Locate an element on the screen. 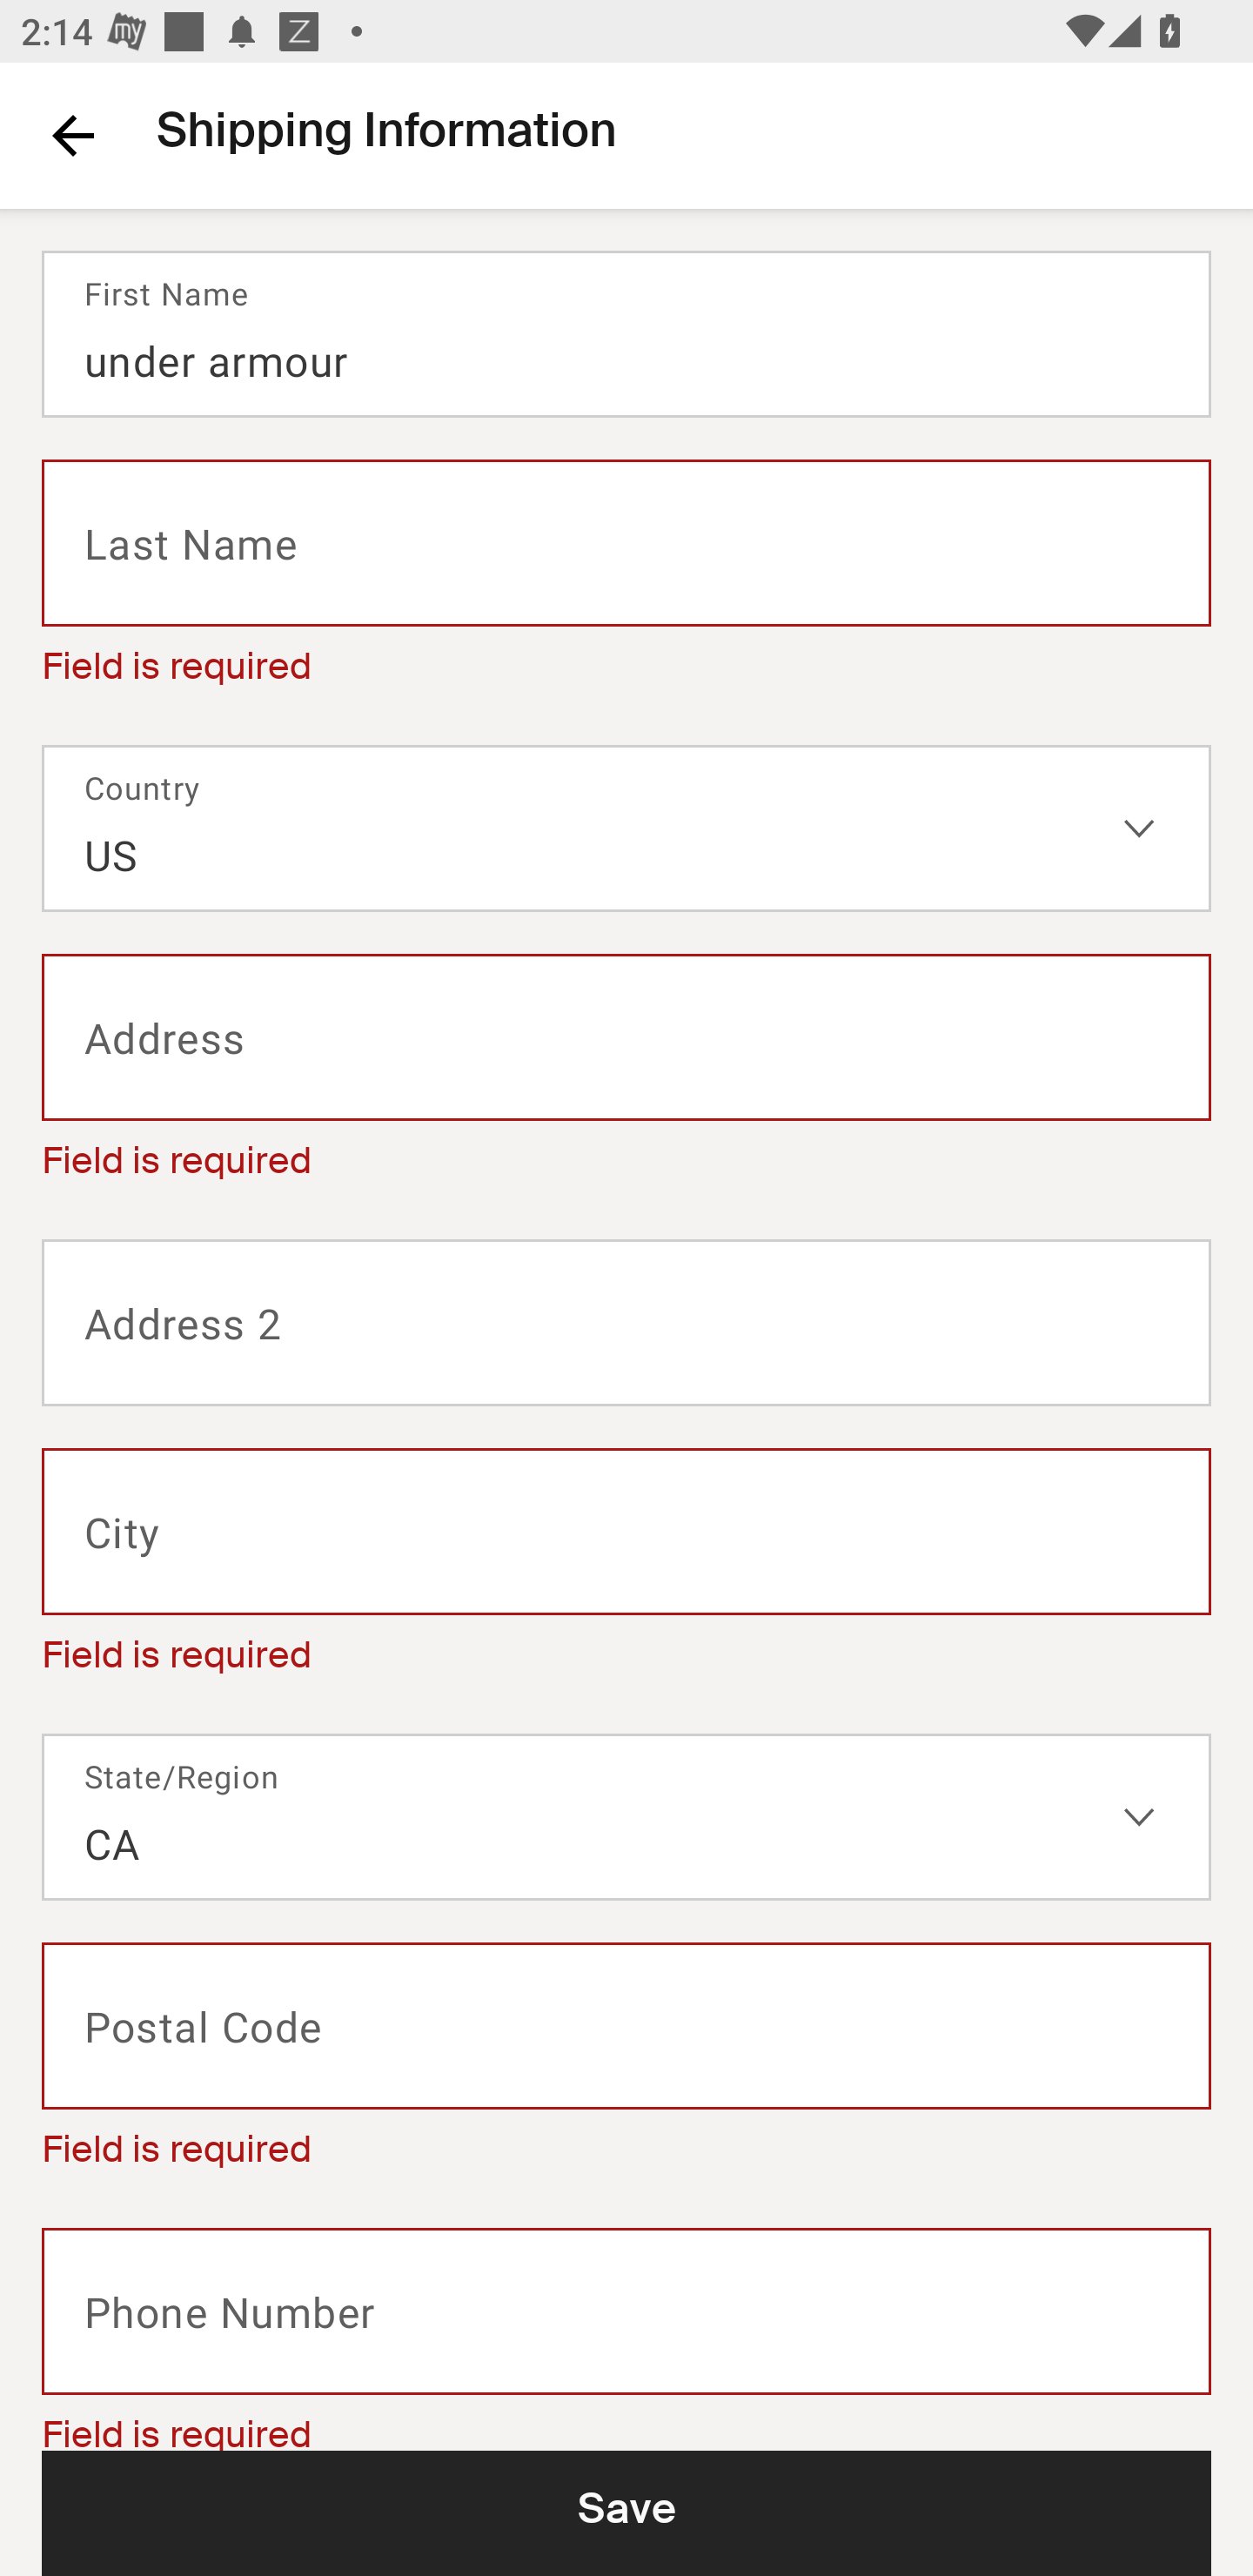  Postal Code Field is required is located at coordinates (626, 2064).